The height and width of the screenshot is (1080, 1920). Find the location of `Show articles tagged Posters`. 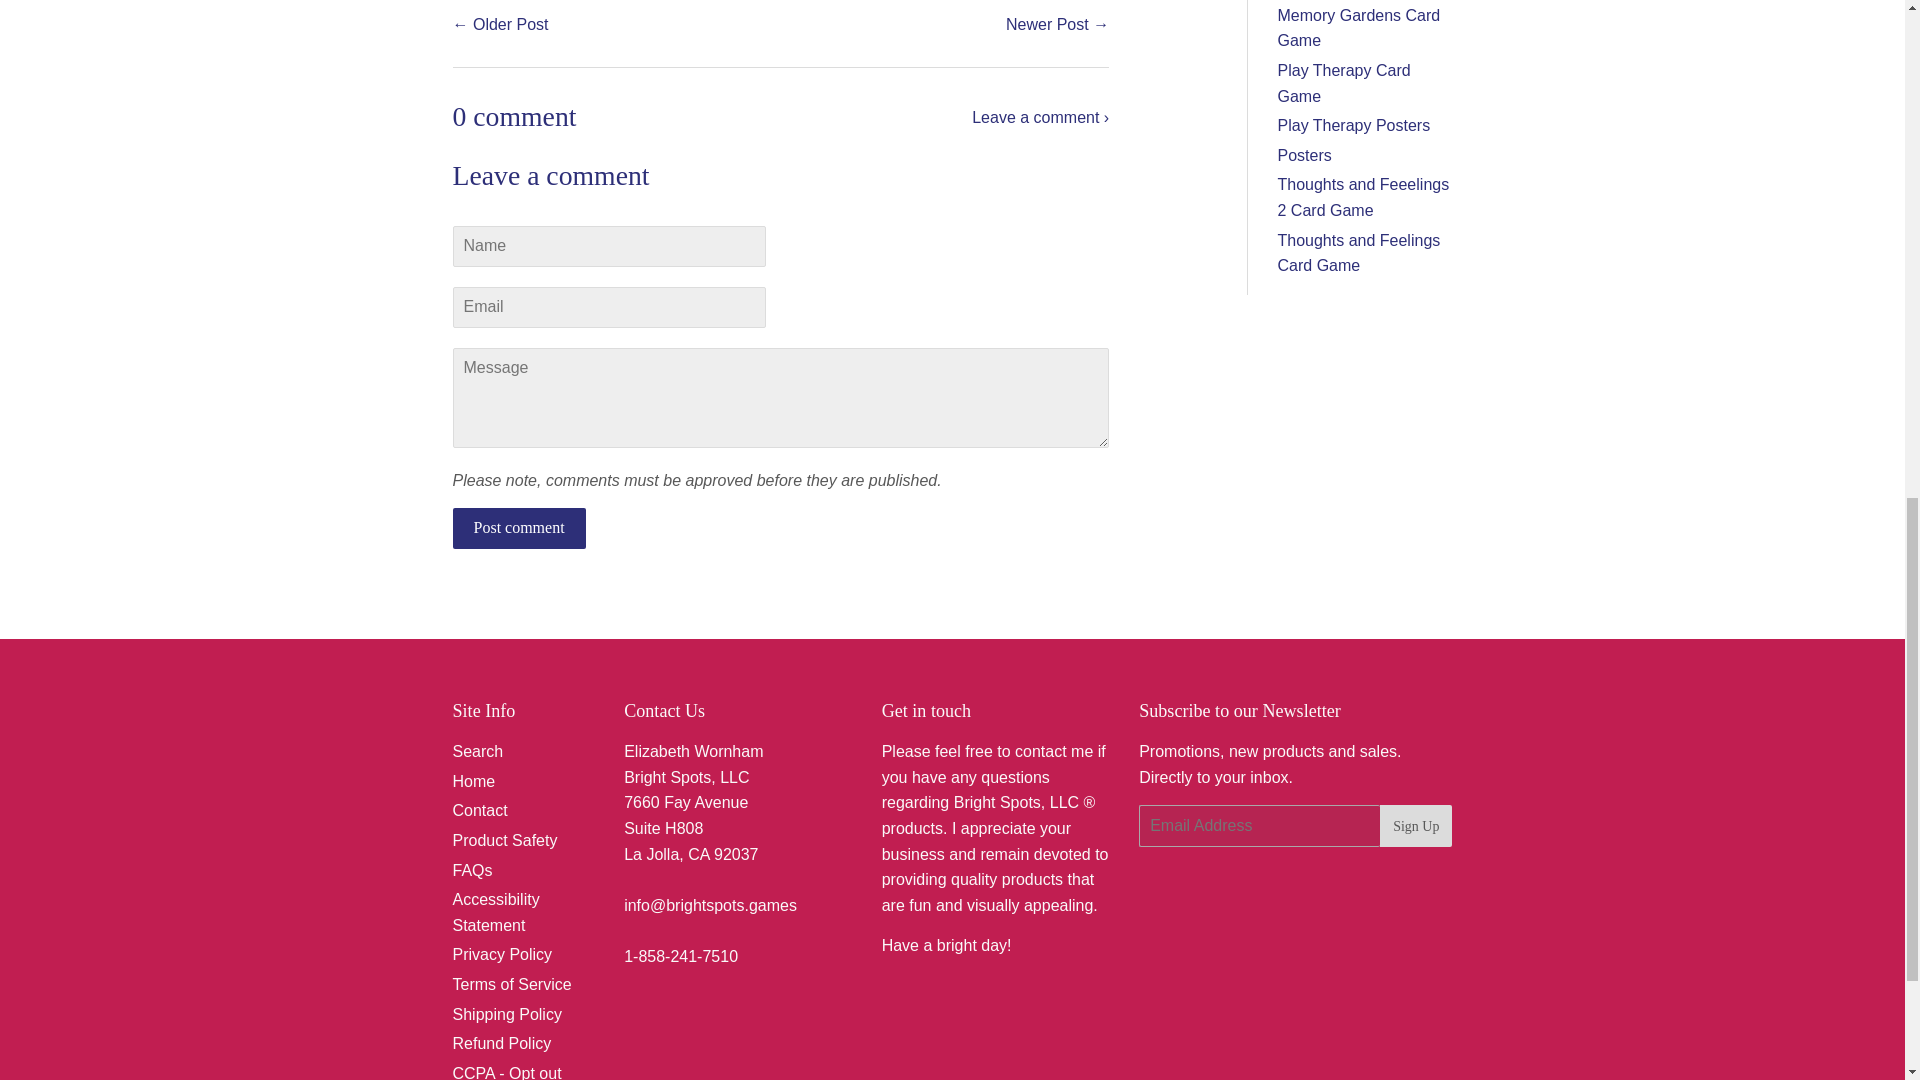

Show articles tagged Posters is located at coordinates (1305, 155).